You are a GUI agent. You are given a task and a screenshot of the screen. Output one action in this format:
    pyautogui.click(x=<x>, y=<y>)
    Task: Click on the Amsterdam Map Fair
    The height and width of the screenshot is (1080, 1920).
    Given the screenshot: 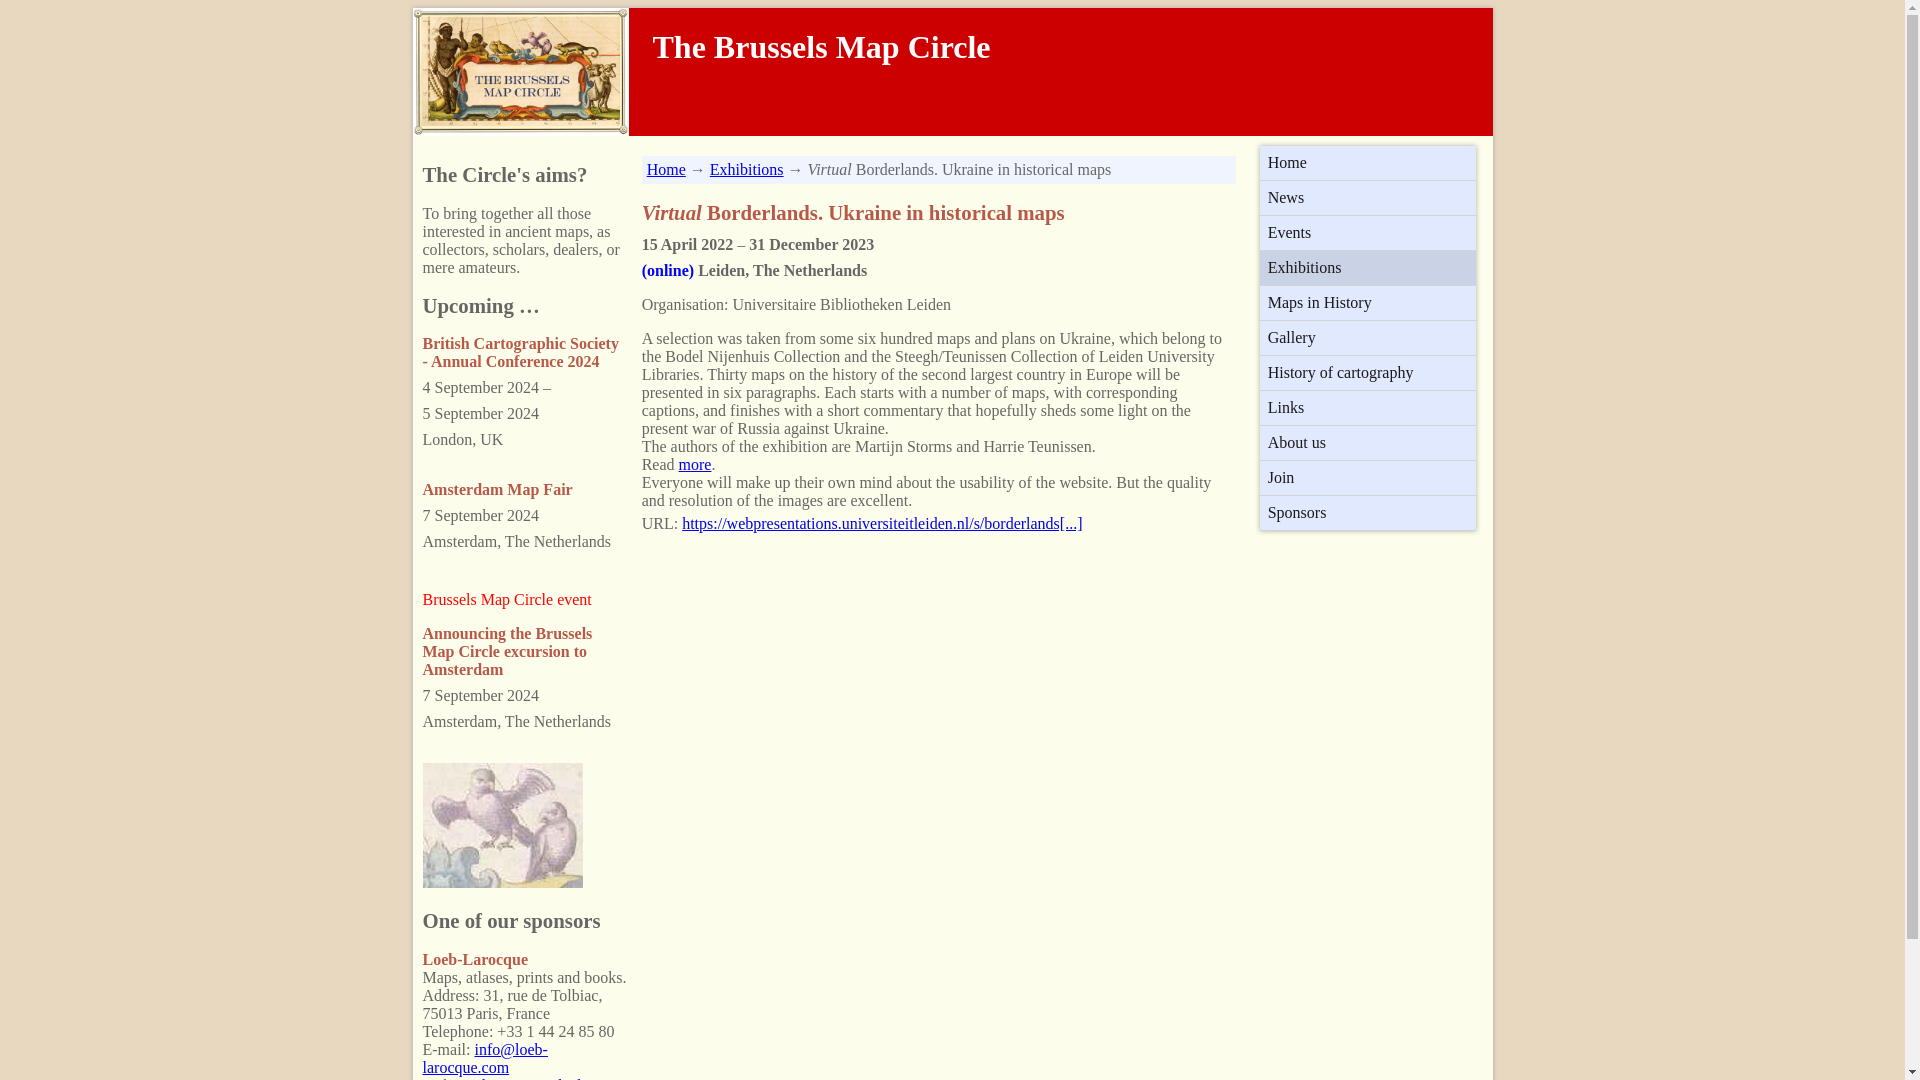 What is the action you would take?
    pyautogui.click(x=497, y=488)
    